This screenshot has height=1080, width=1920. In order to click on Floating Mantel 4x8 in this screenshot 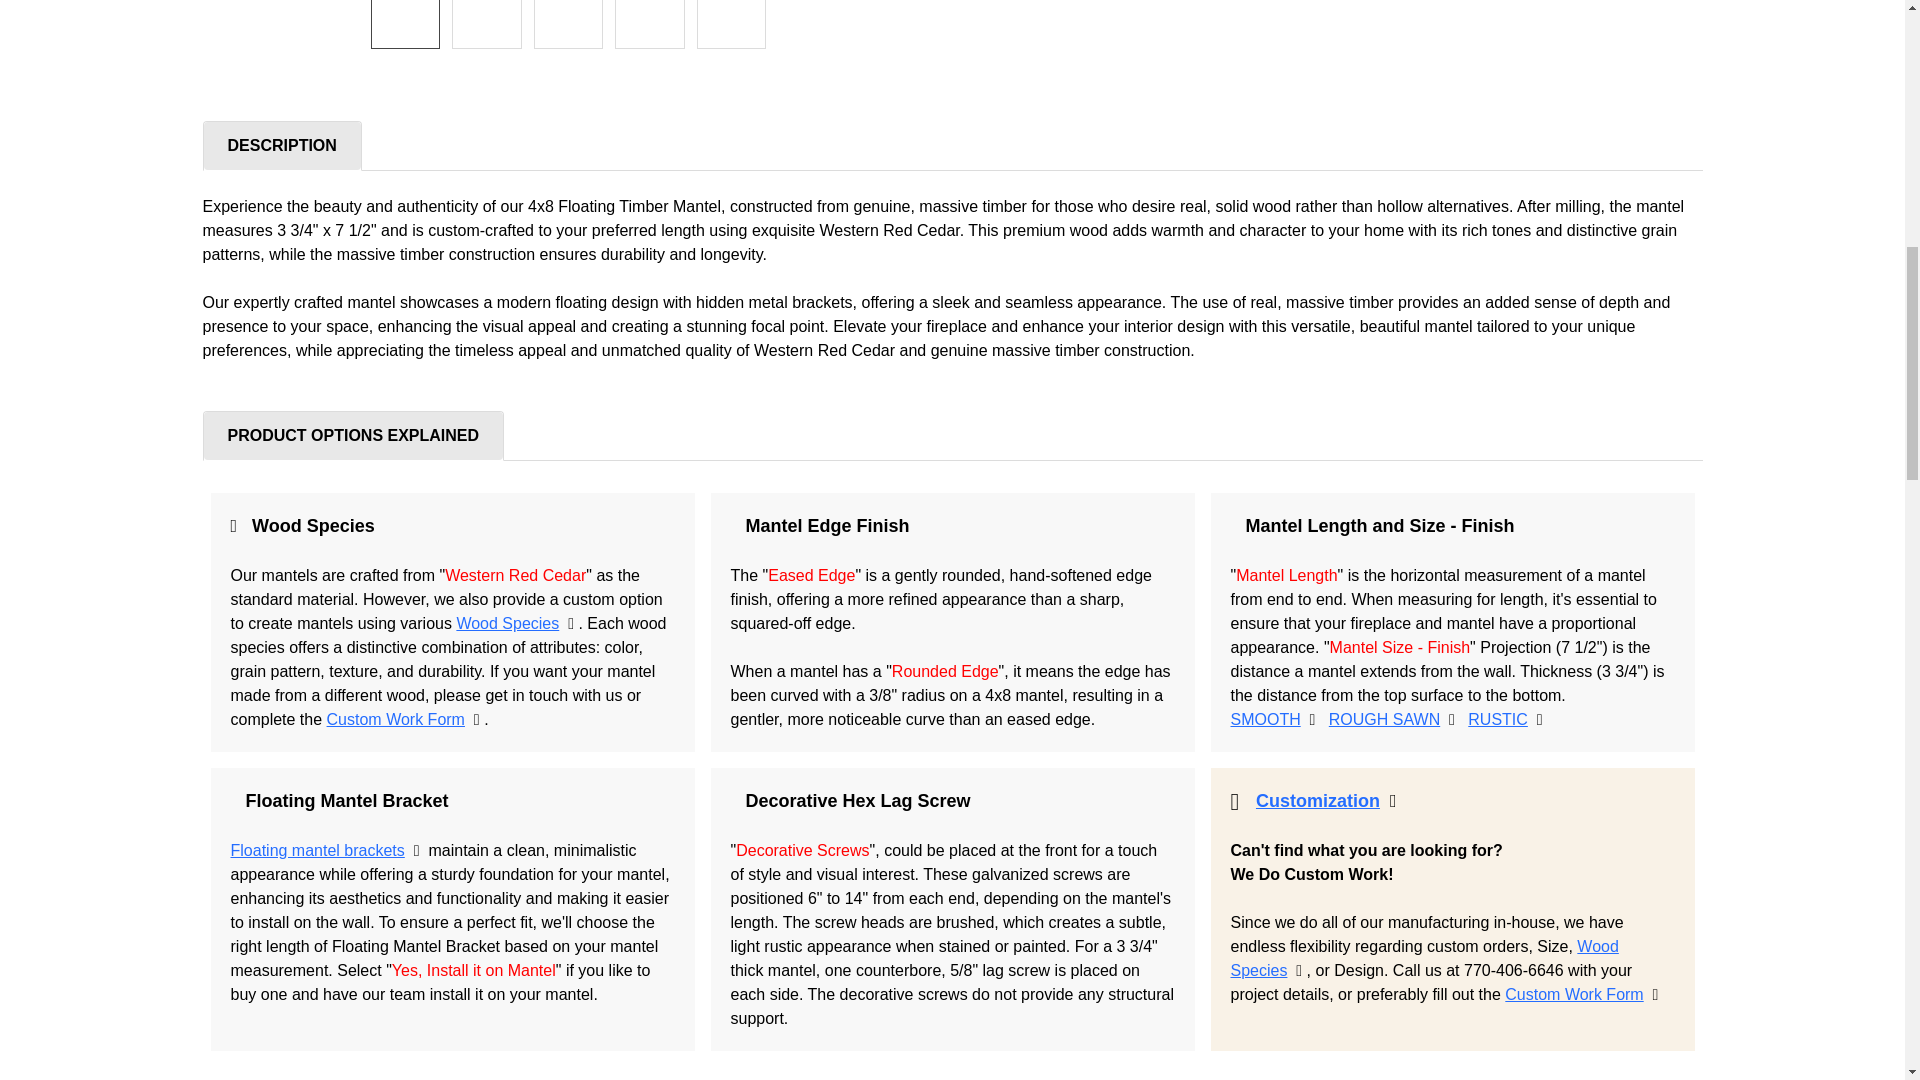, I will do `click(568, 24)`.